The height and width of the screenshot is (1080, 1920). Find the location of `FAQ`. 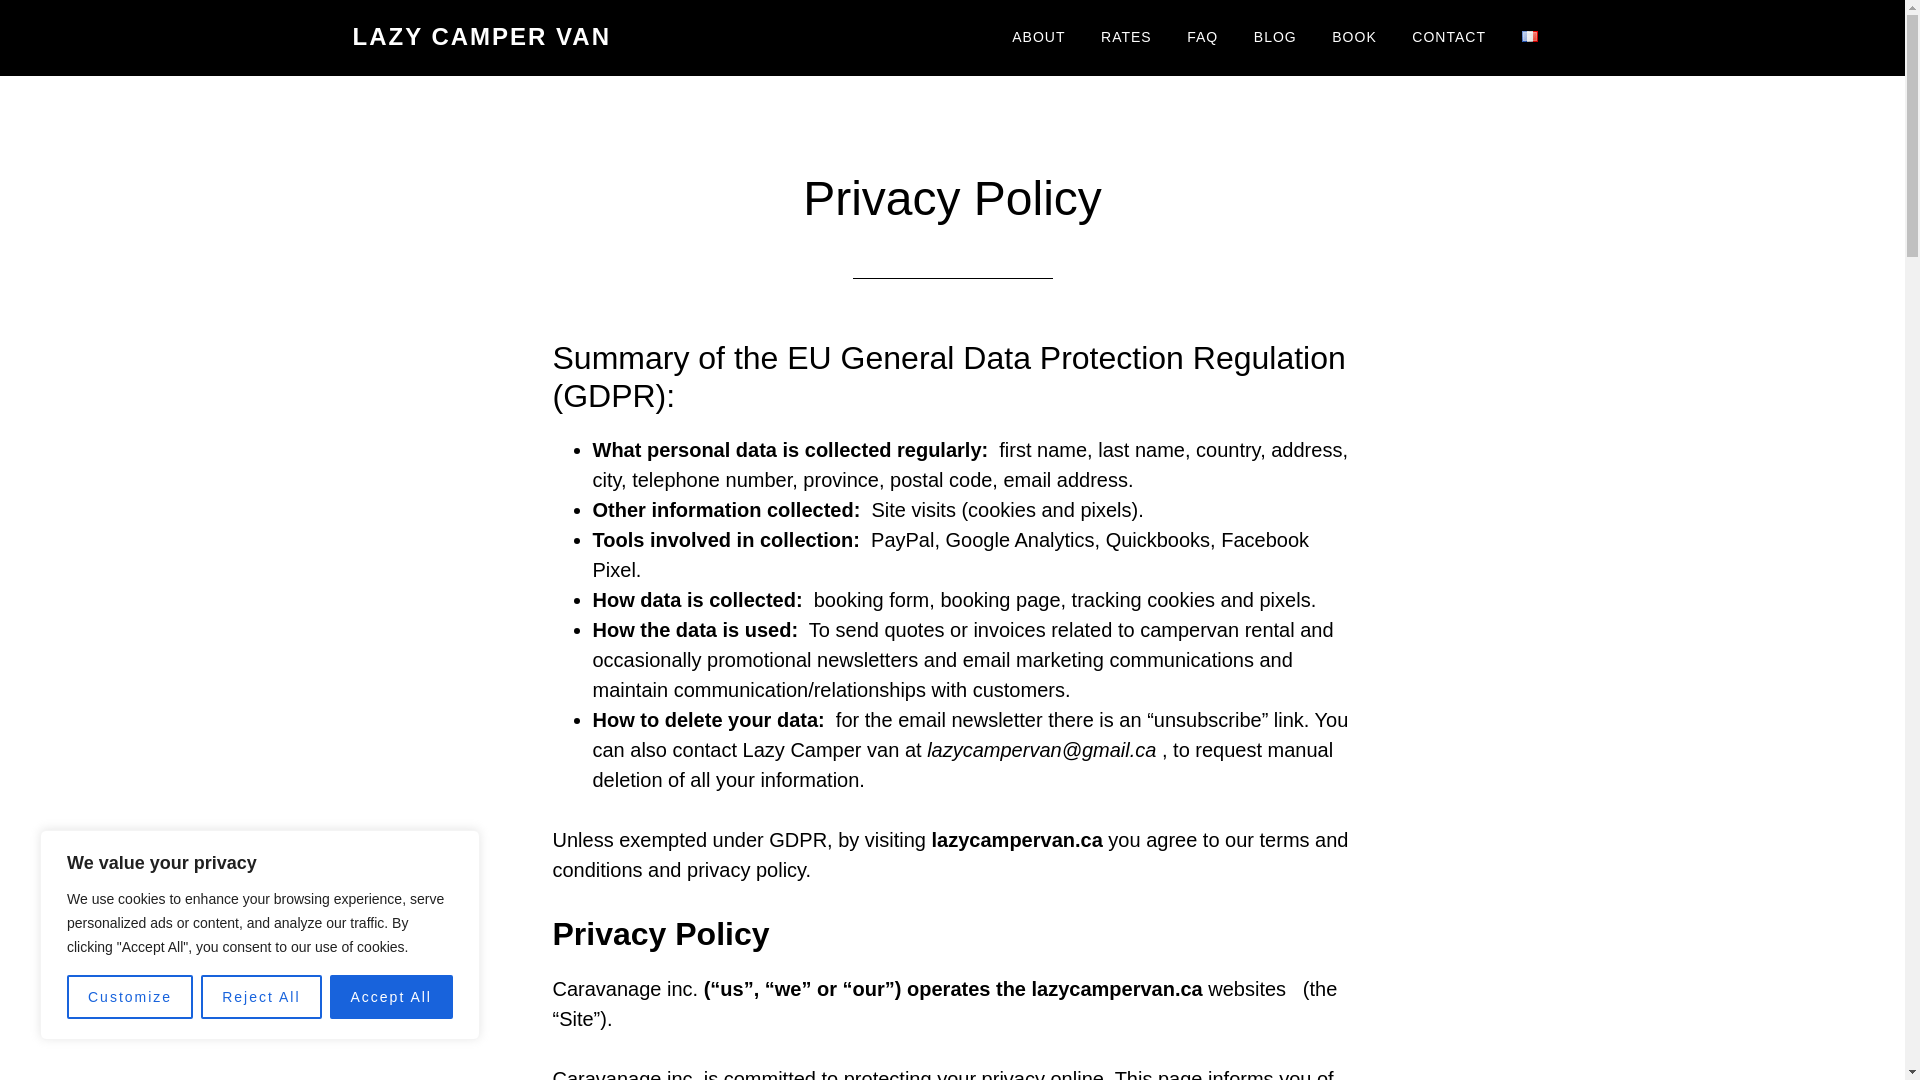

FAQ is located at coordinates (1202, 38).